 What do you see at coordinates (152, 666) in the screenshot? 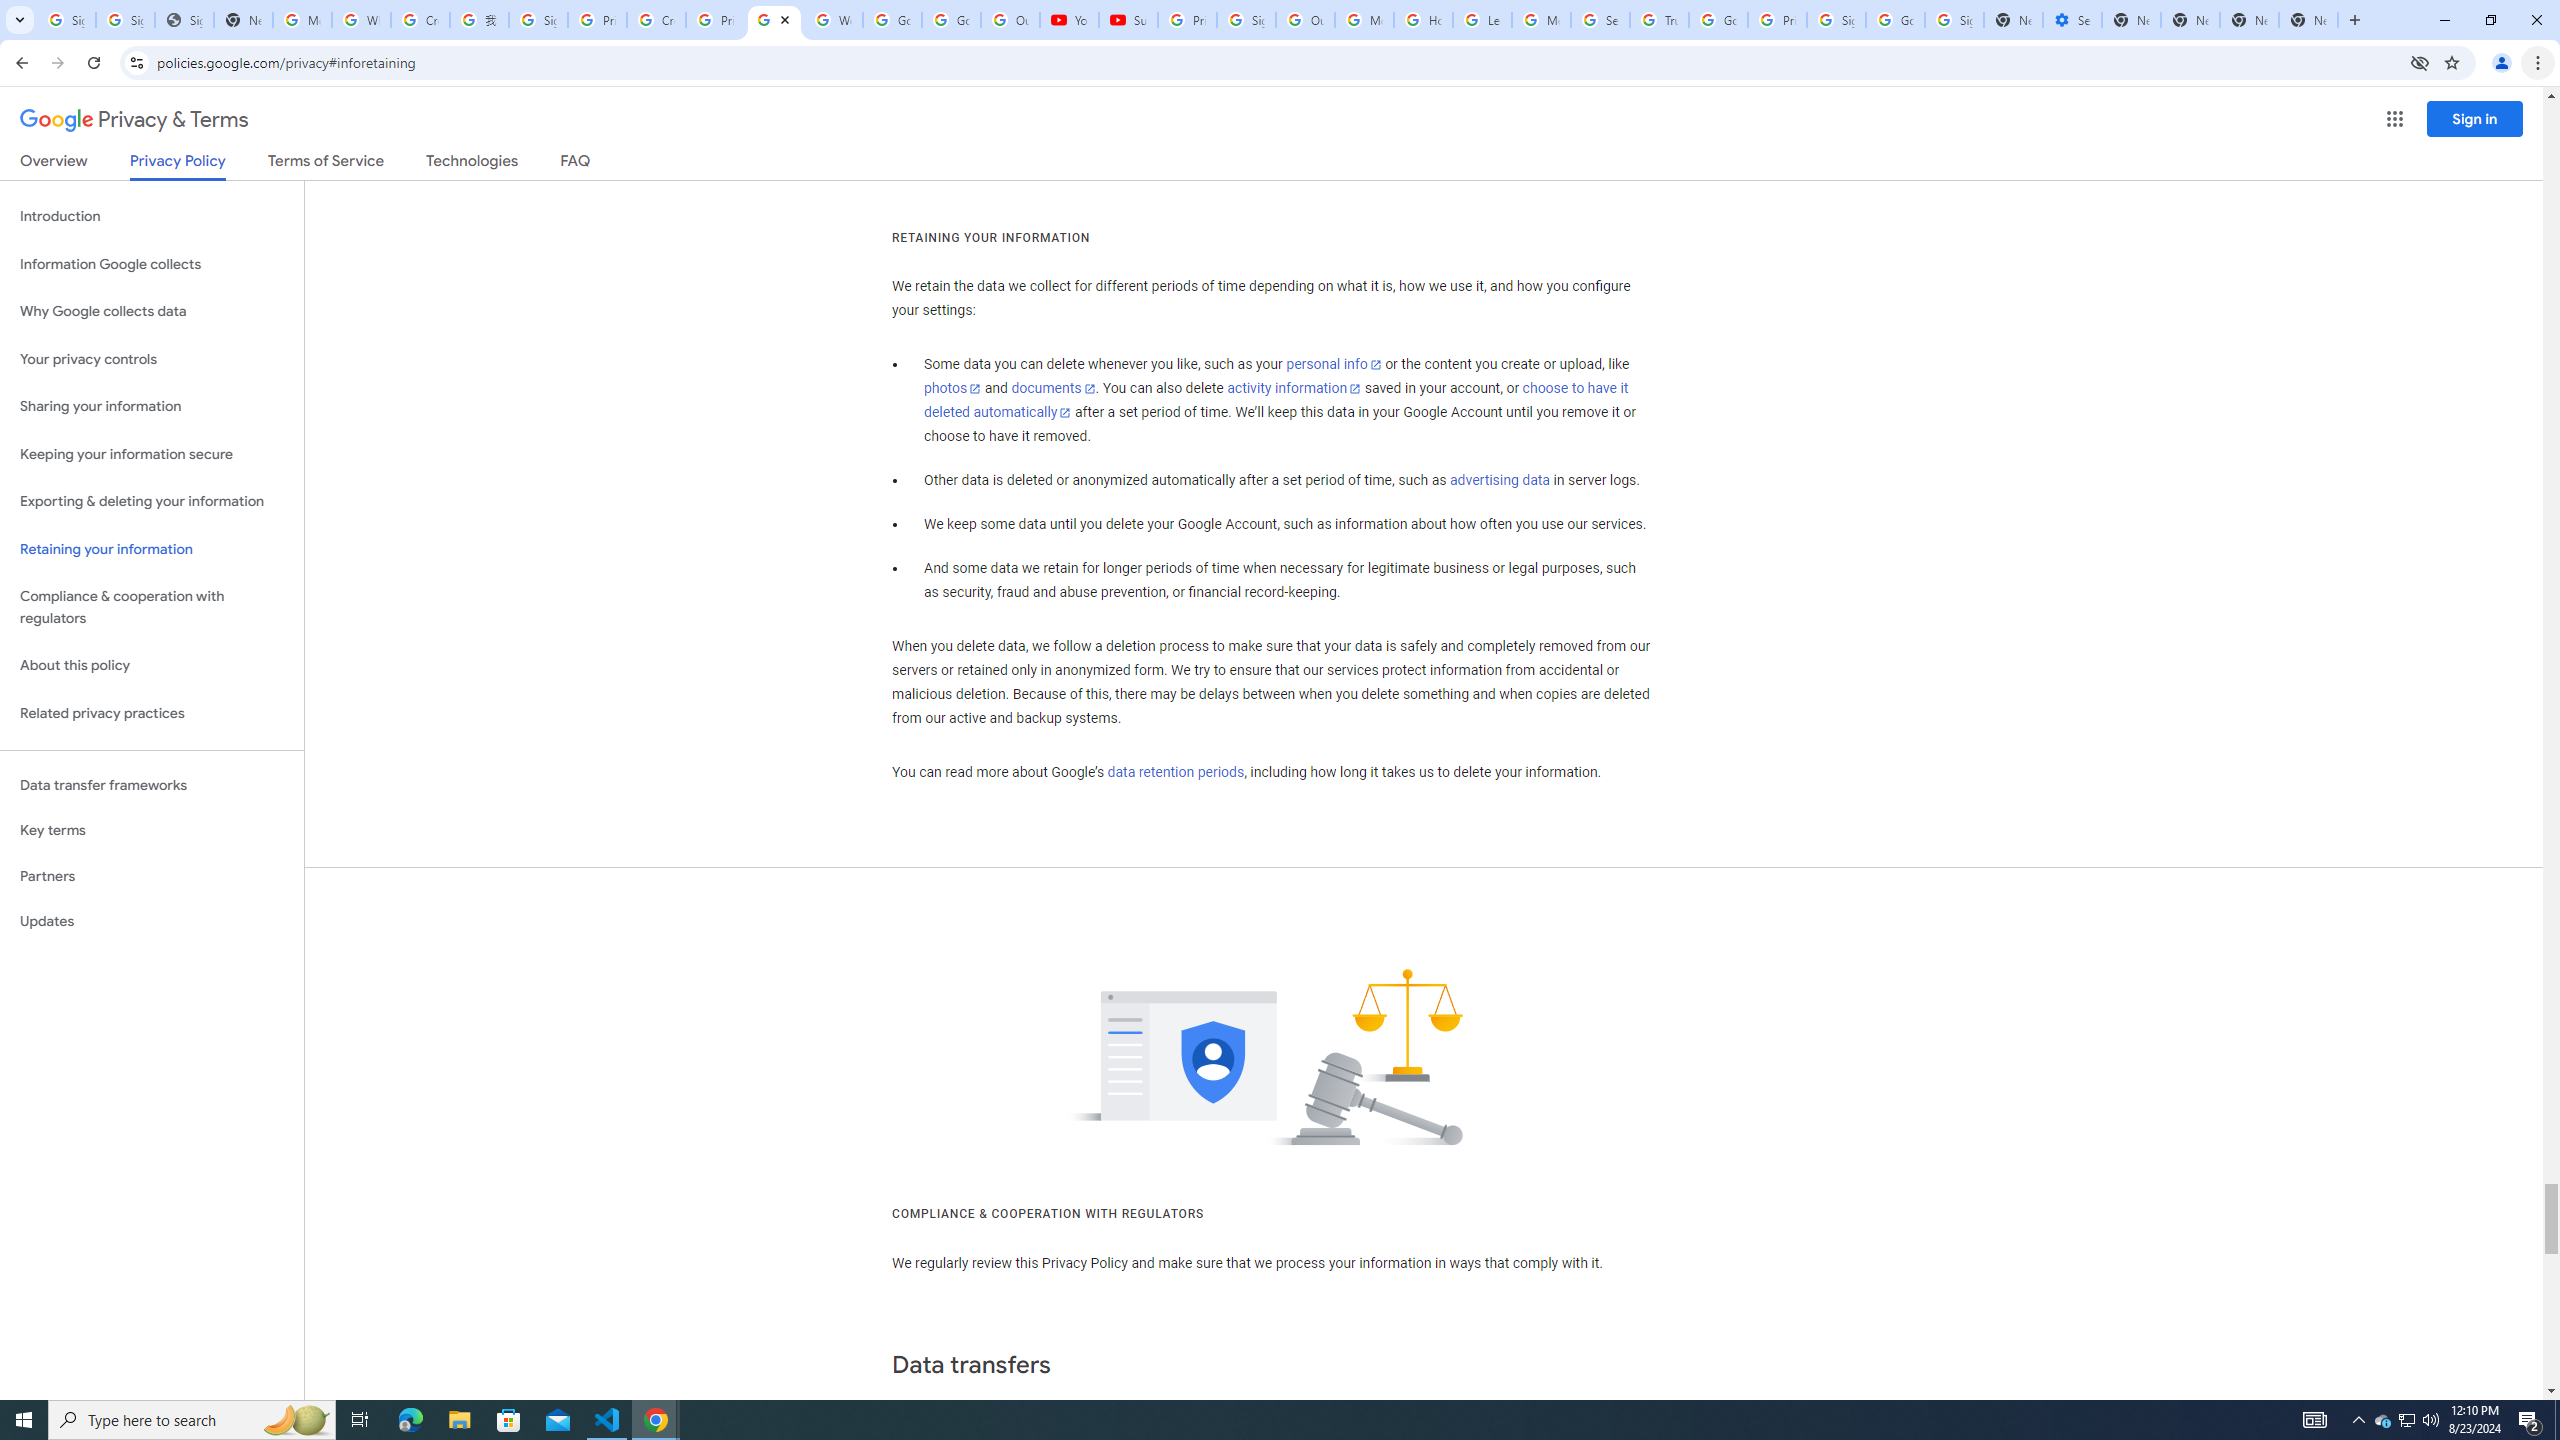
I see `About this policy` at bounding box center [152, 666].